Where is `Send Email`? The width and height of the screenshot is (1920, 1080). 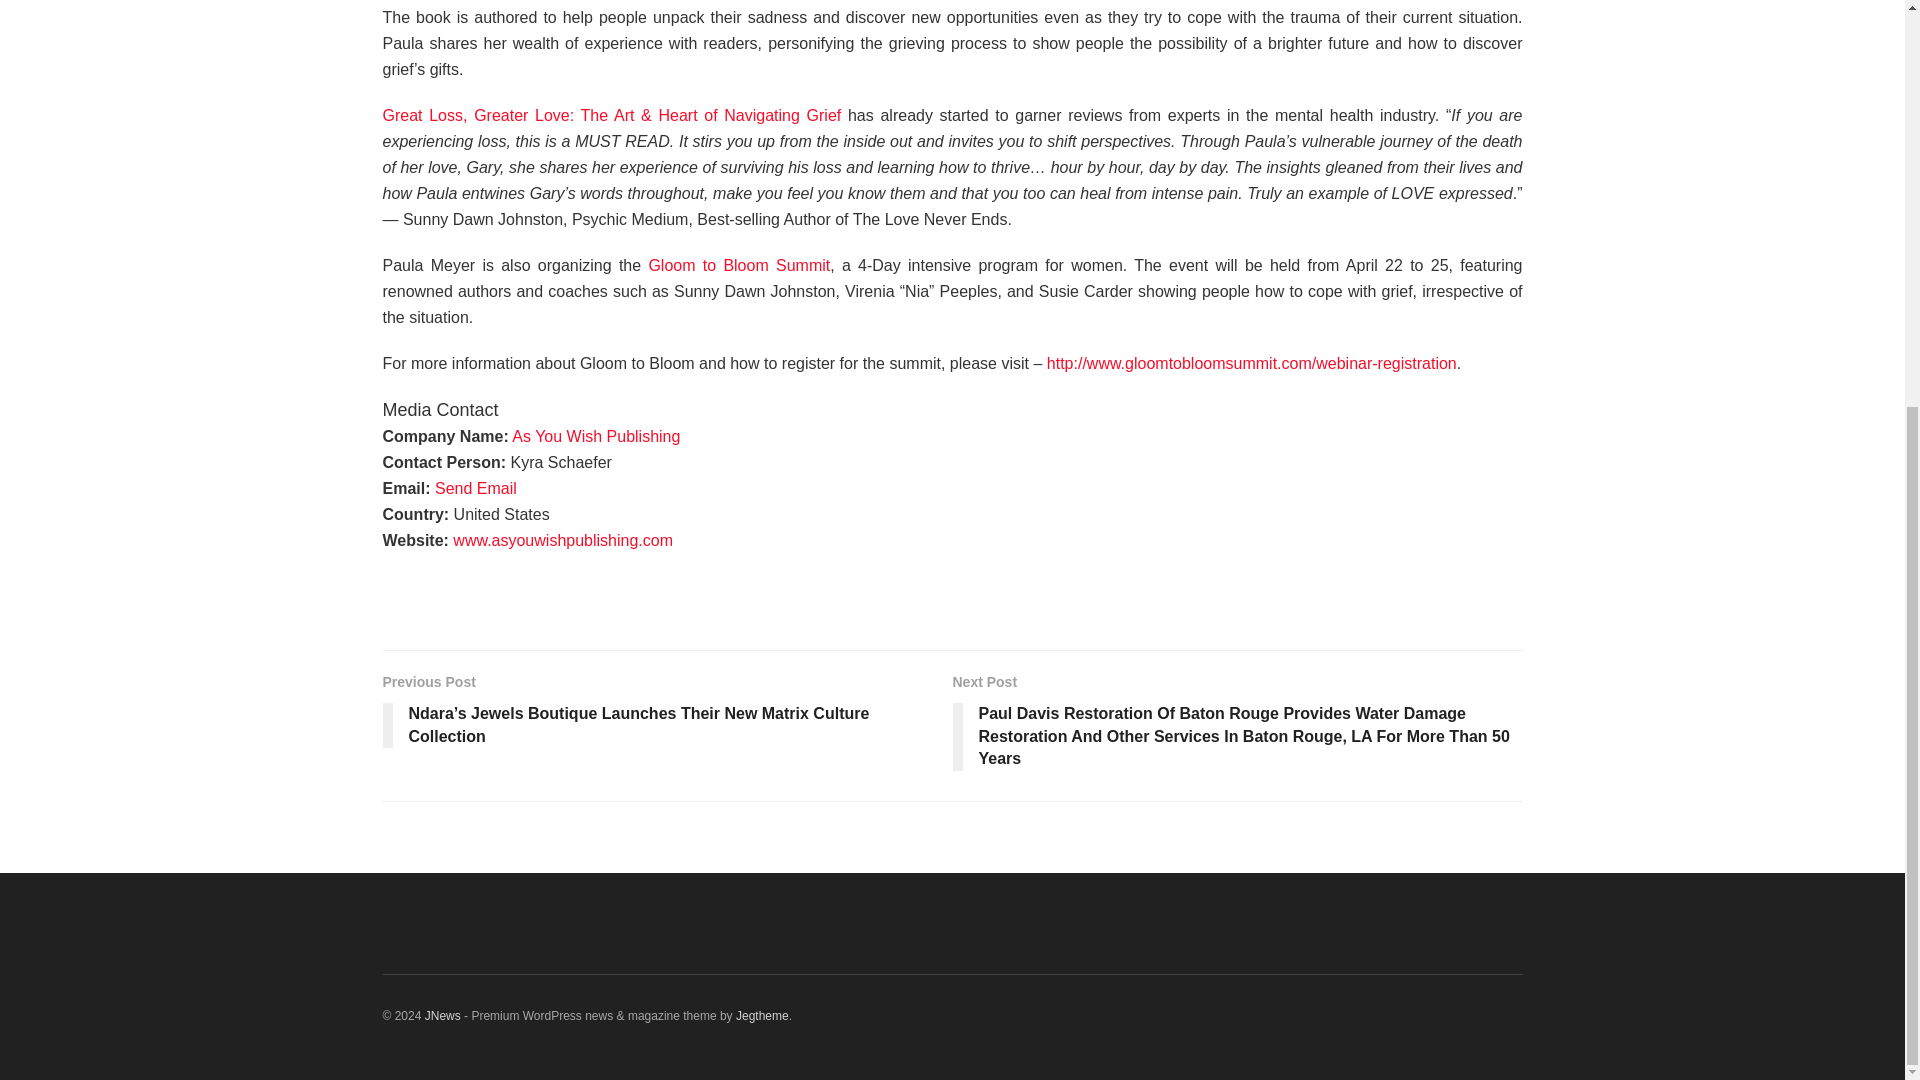
Send Email is located at coordinates (476, 488).